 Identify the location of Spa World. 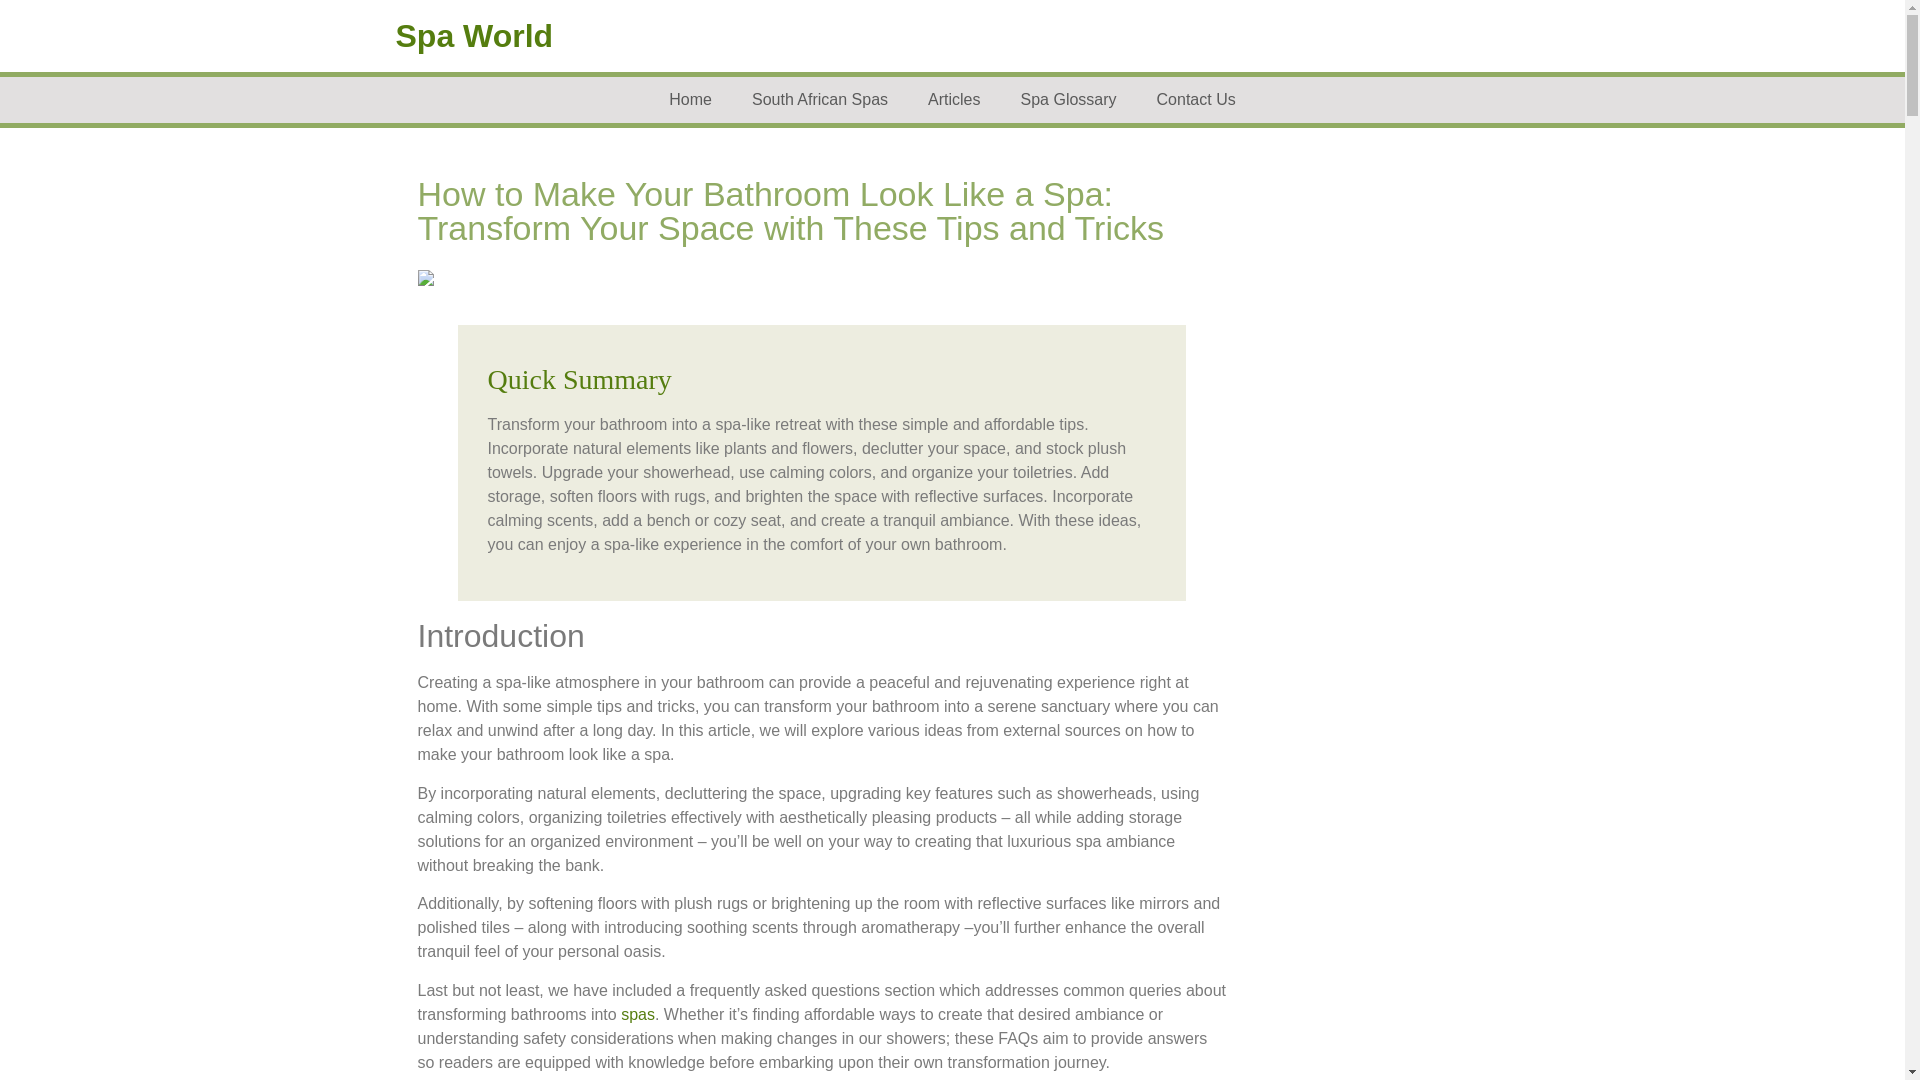
(474, 36).